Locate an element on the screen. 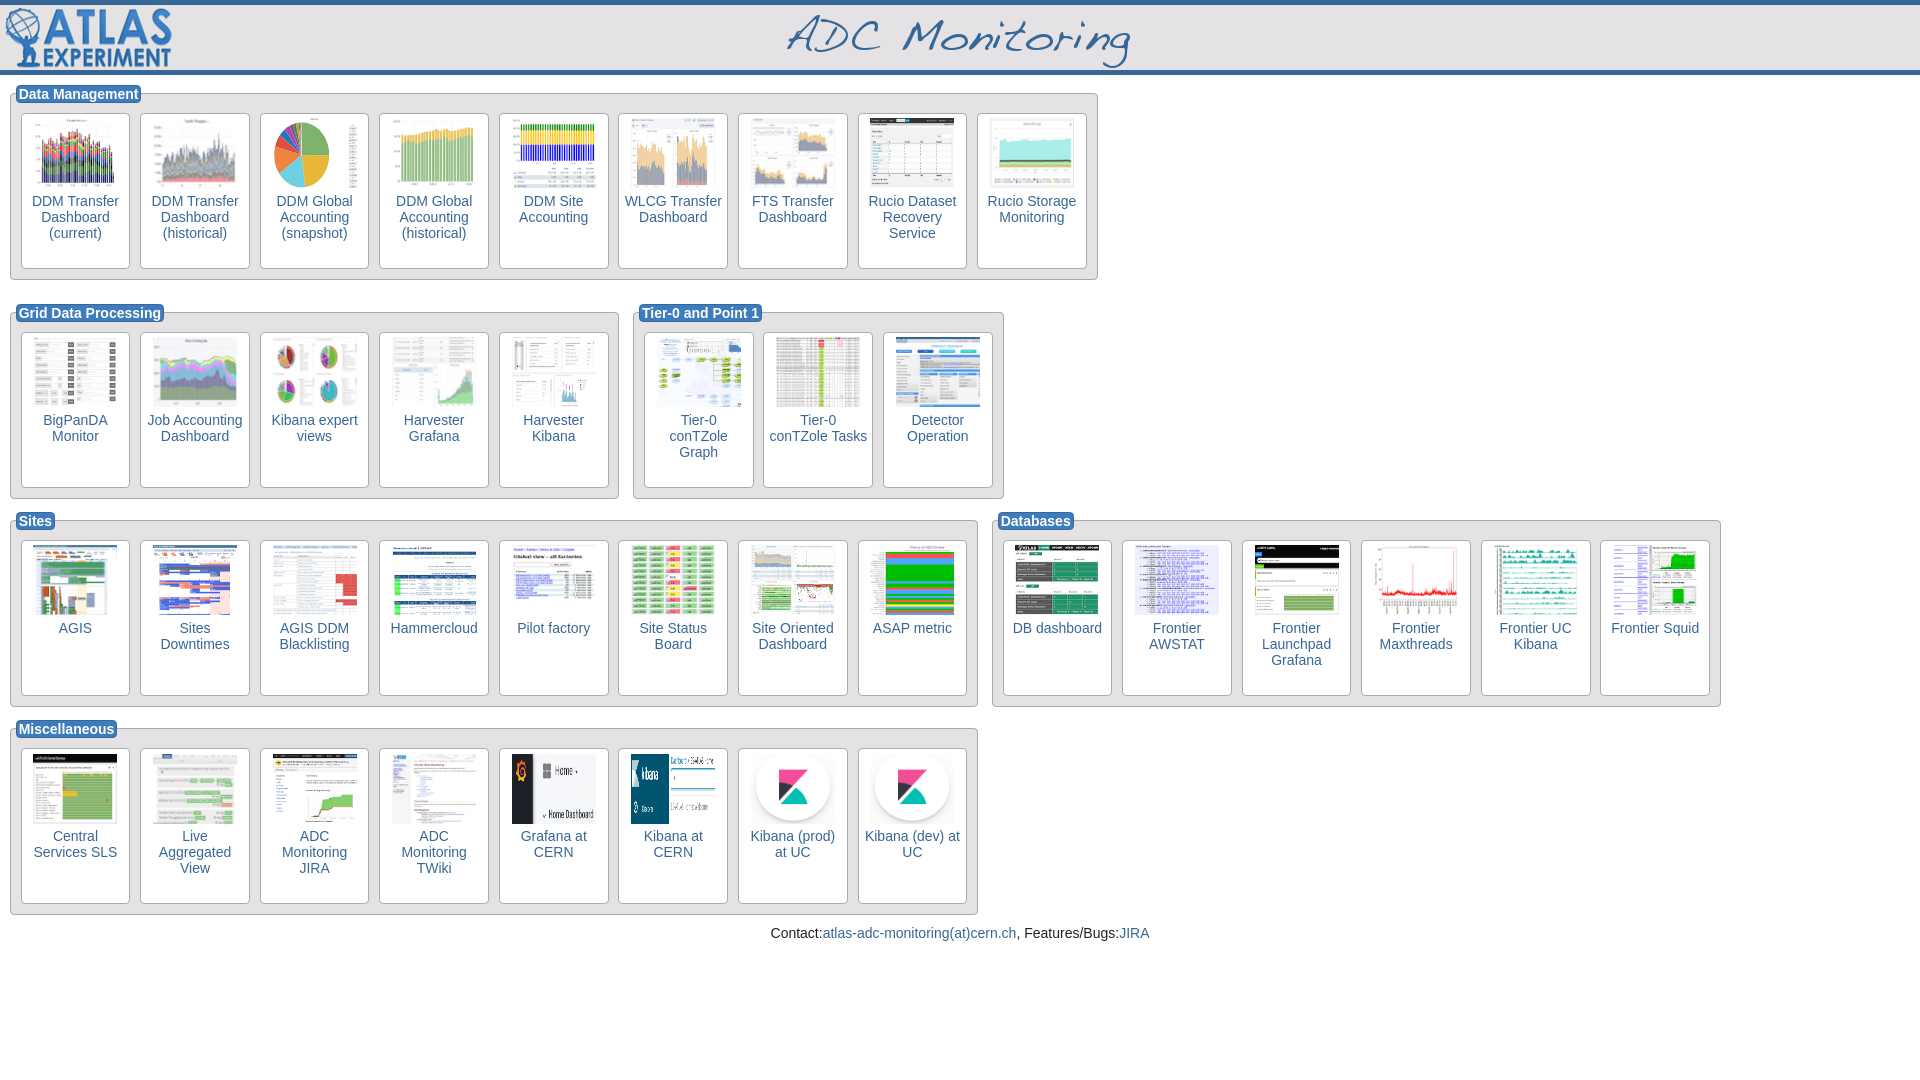  Site Status Board is located at coordinates (673, 618).